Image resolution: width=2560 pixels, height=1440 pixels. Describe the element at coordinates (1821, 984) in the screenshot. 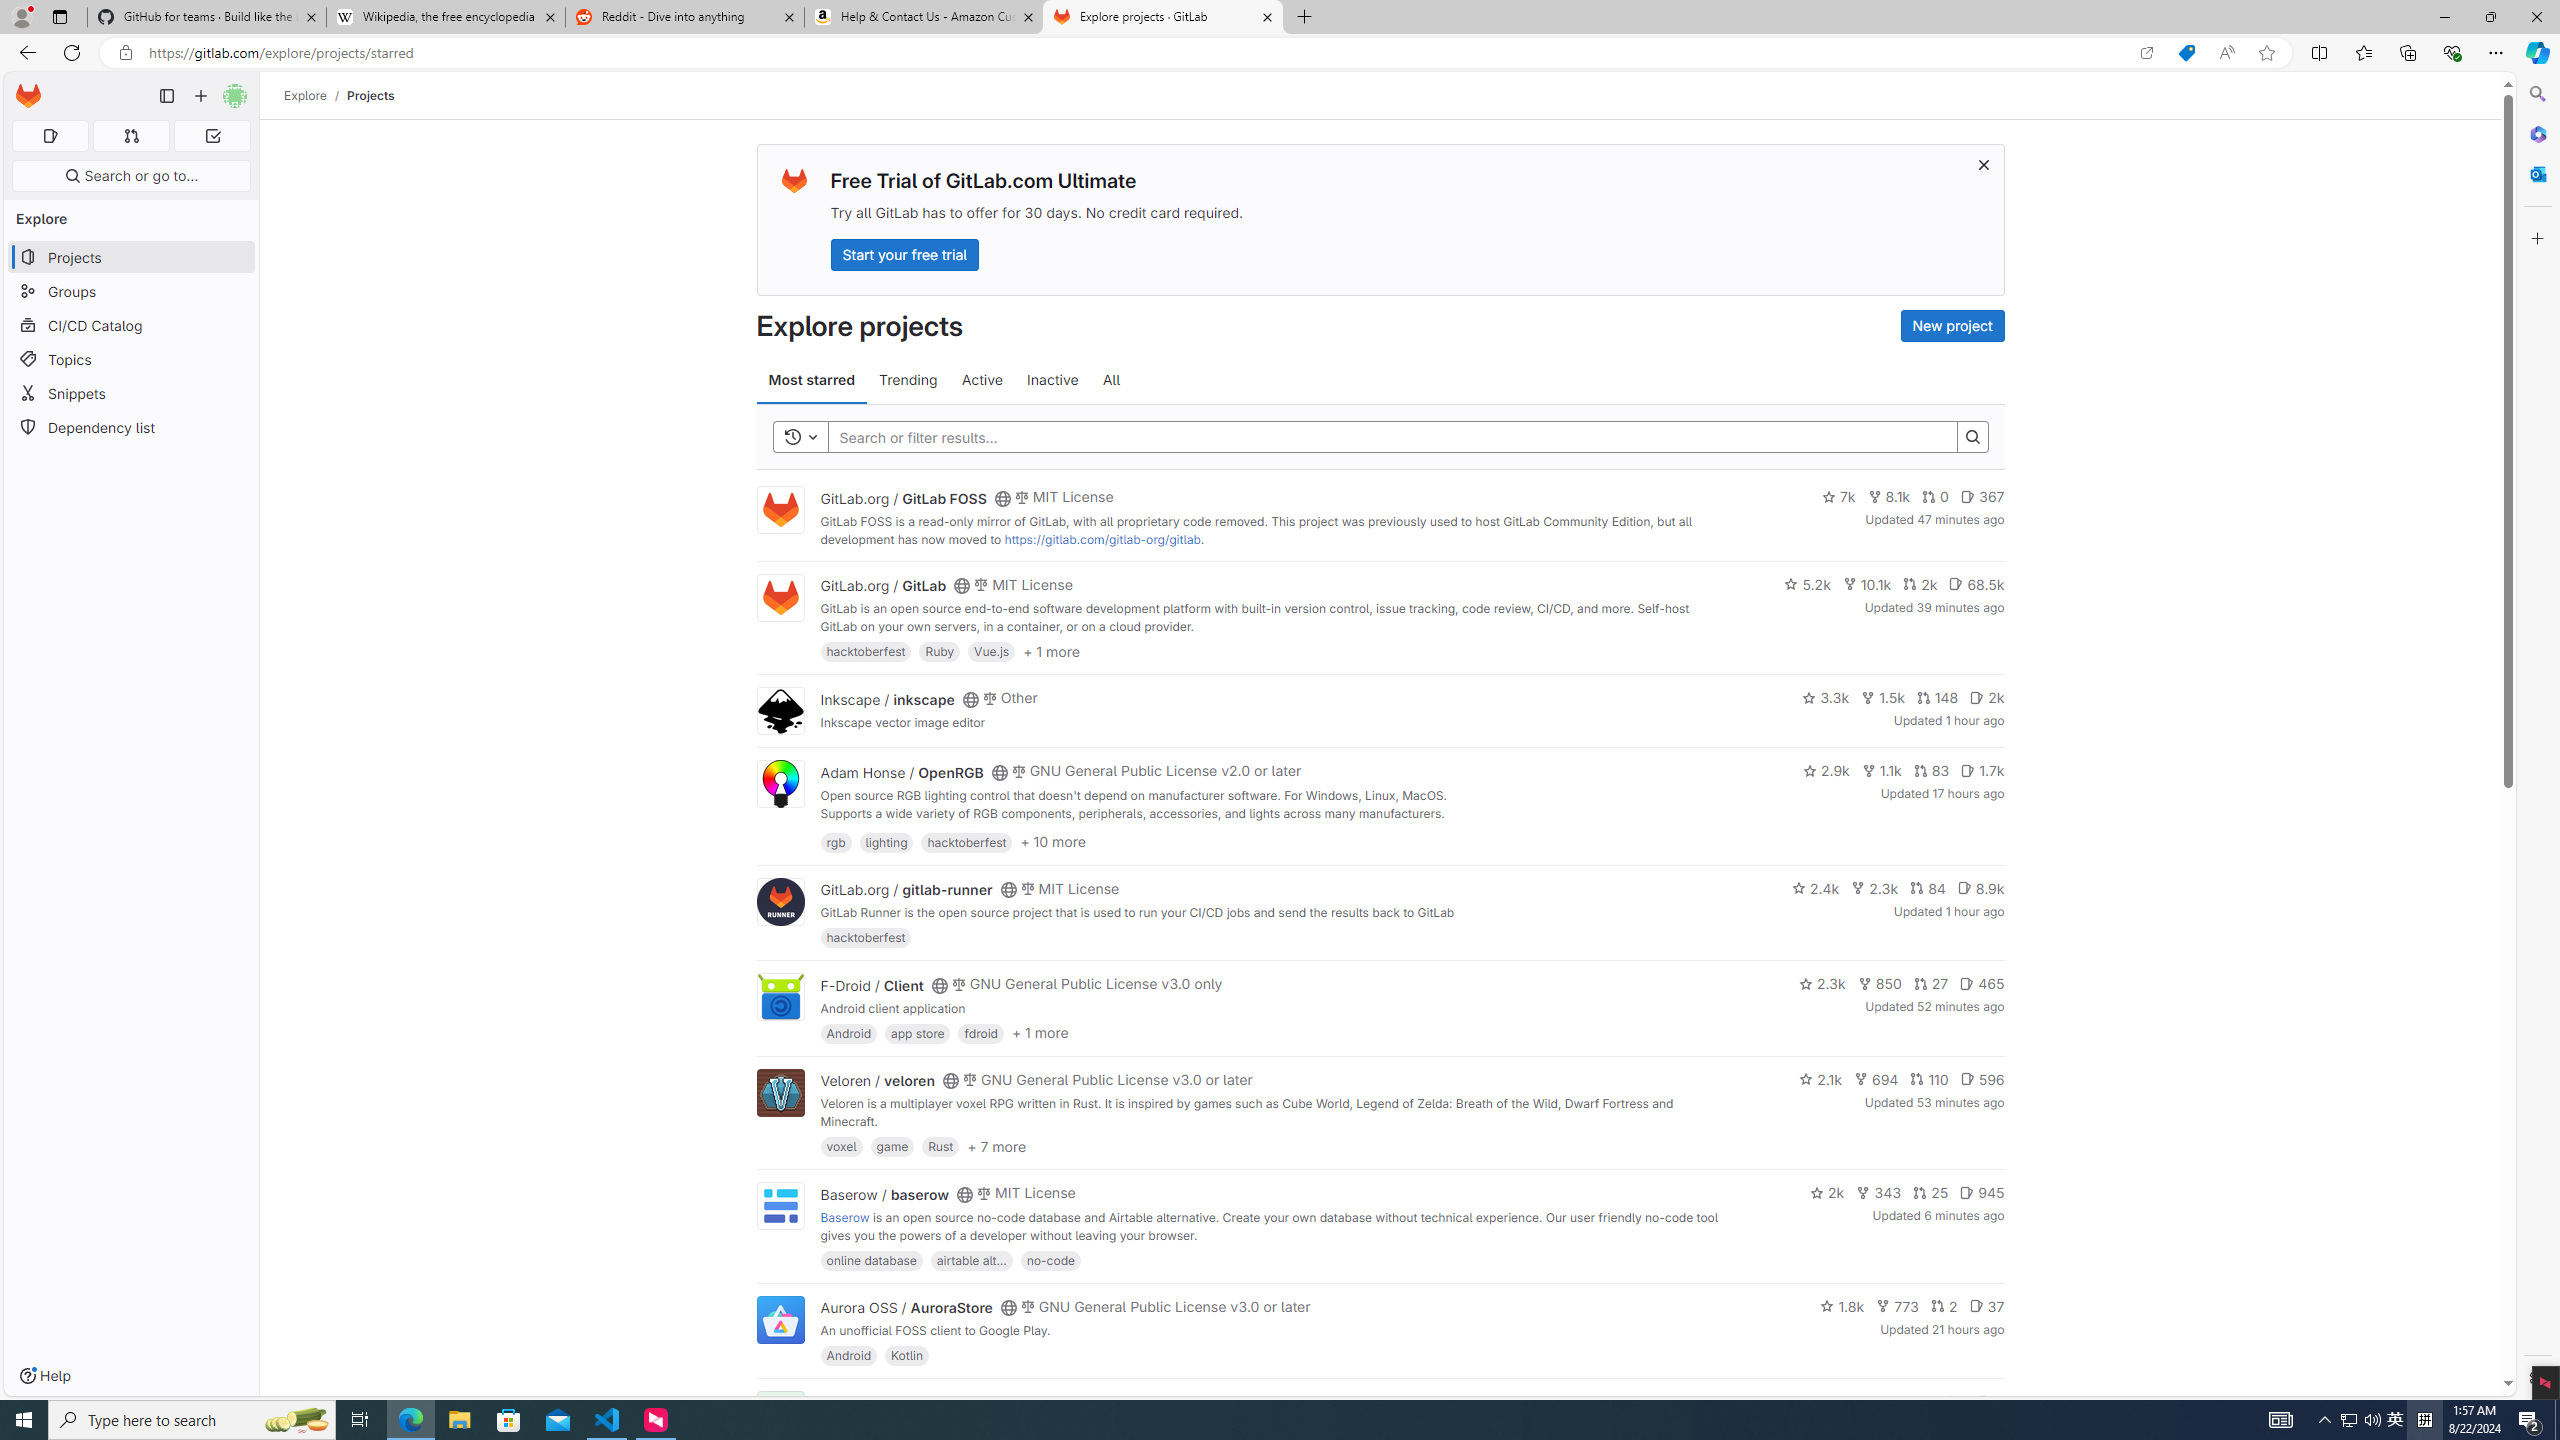

I see `2.3k` at that location.